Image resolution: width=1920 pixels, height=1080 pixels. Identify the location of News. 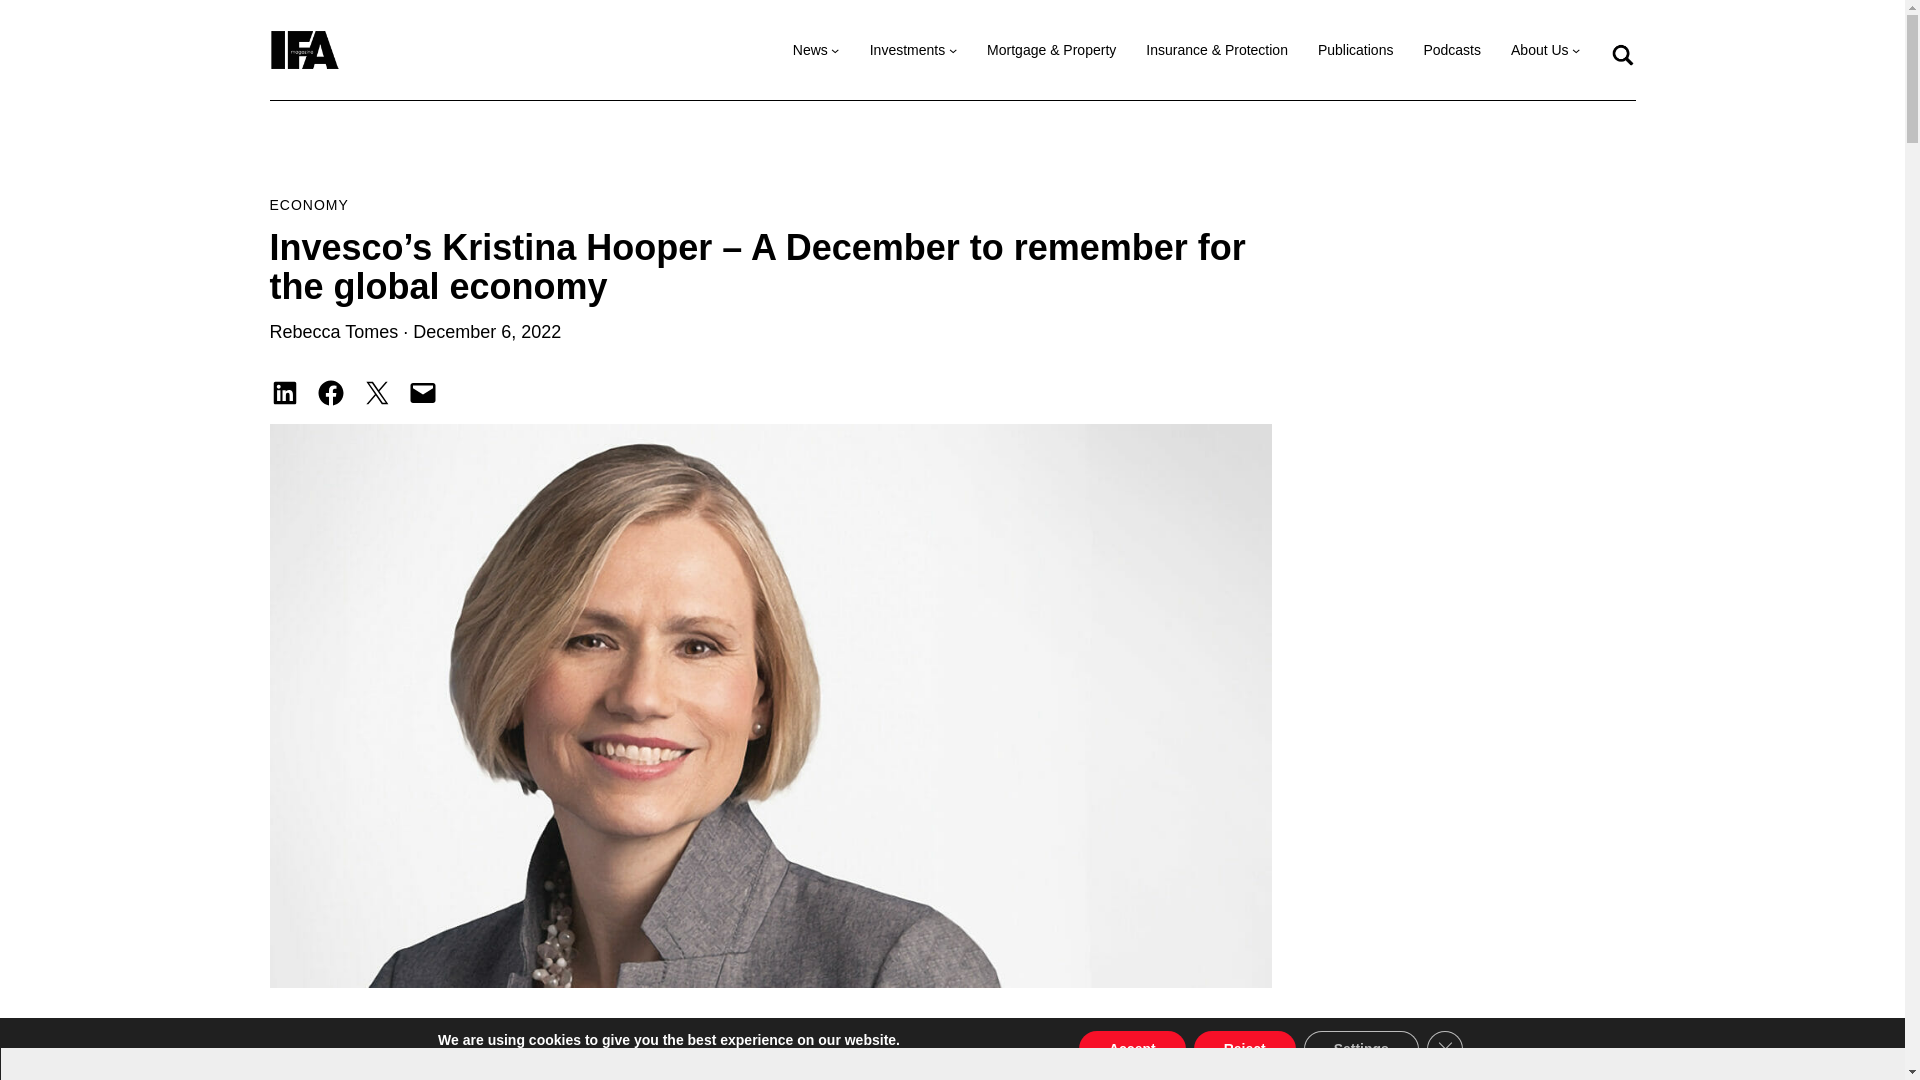
(810, 50).